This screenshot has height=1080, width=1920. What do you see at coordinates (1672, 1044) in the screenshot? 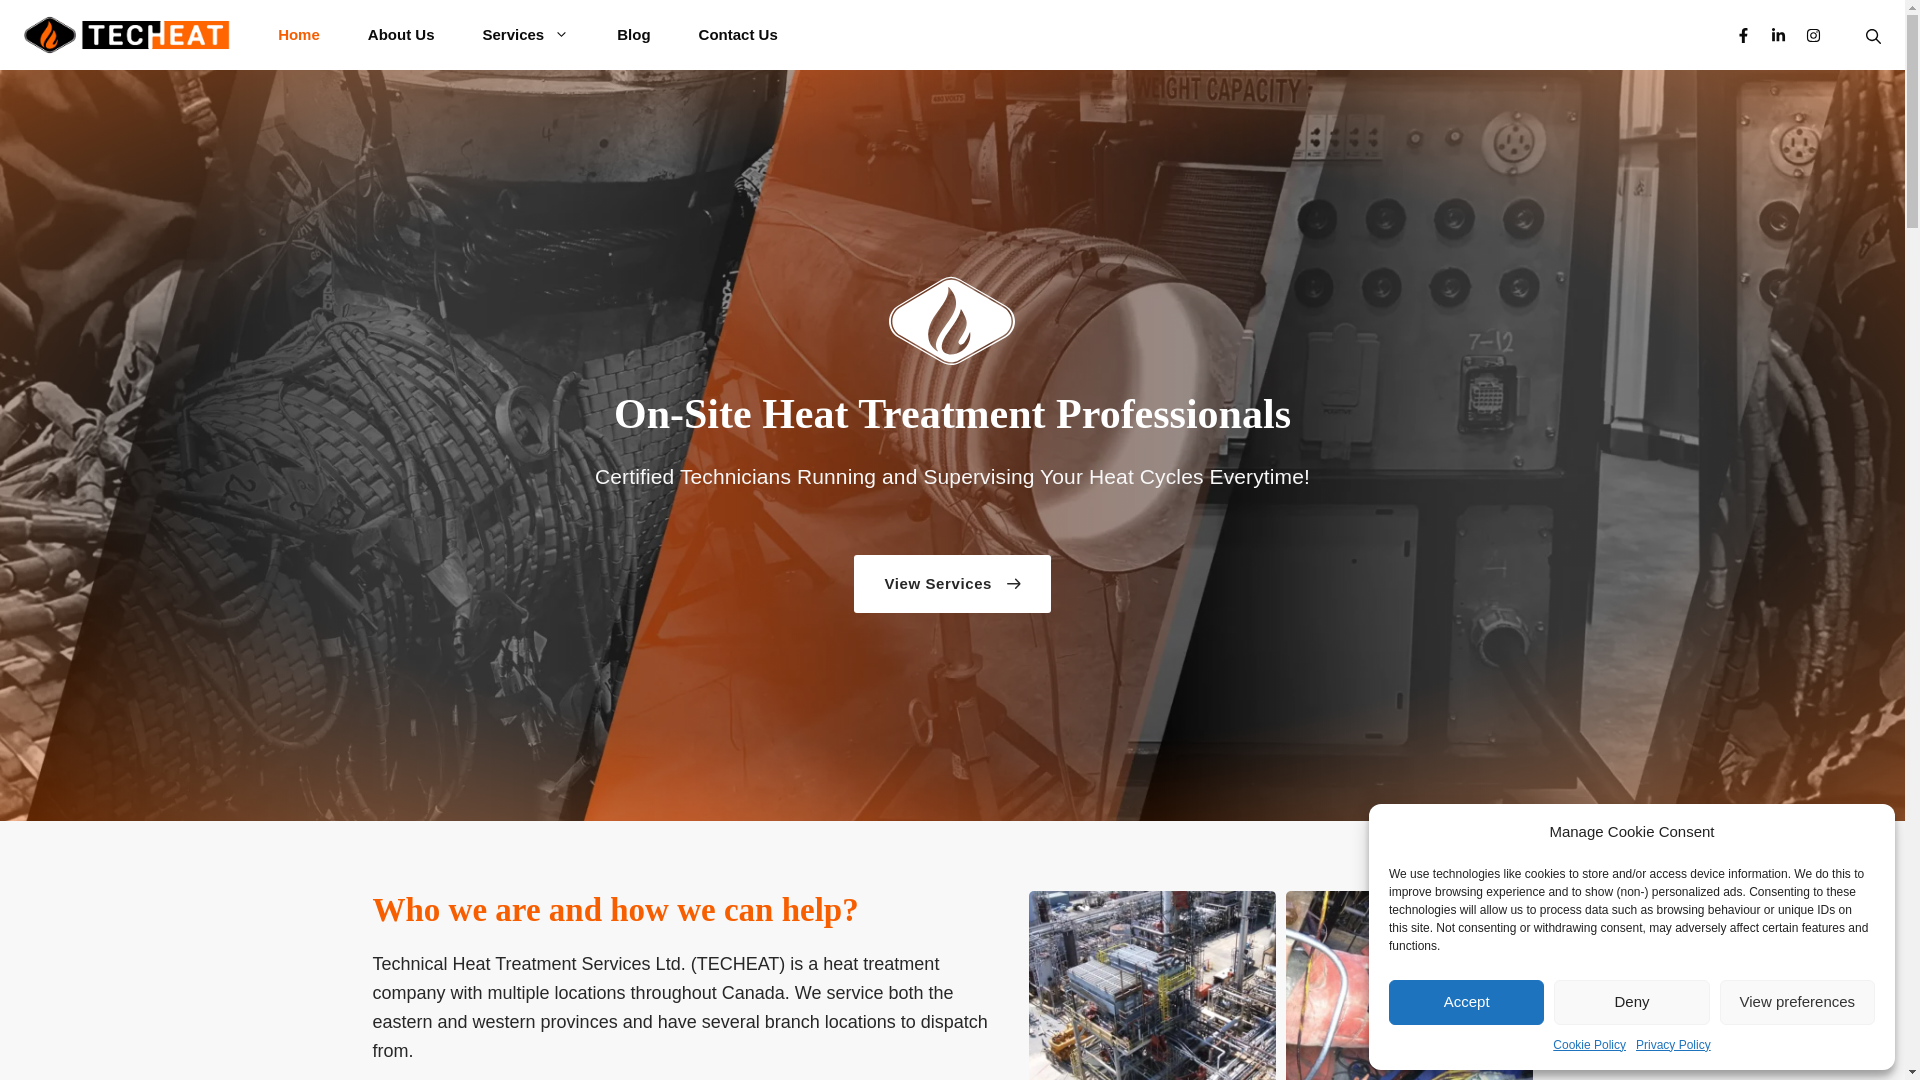
I see `Privacy Policy` at bounding box center [1672, 1044].